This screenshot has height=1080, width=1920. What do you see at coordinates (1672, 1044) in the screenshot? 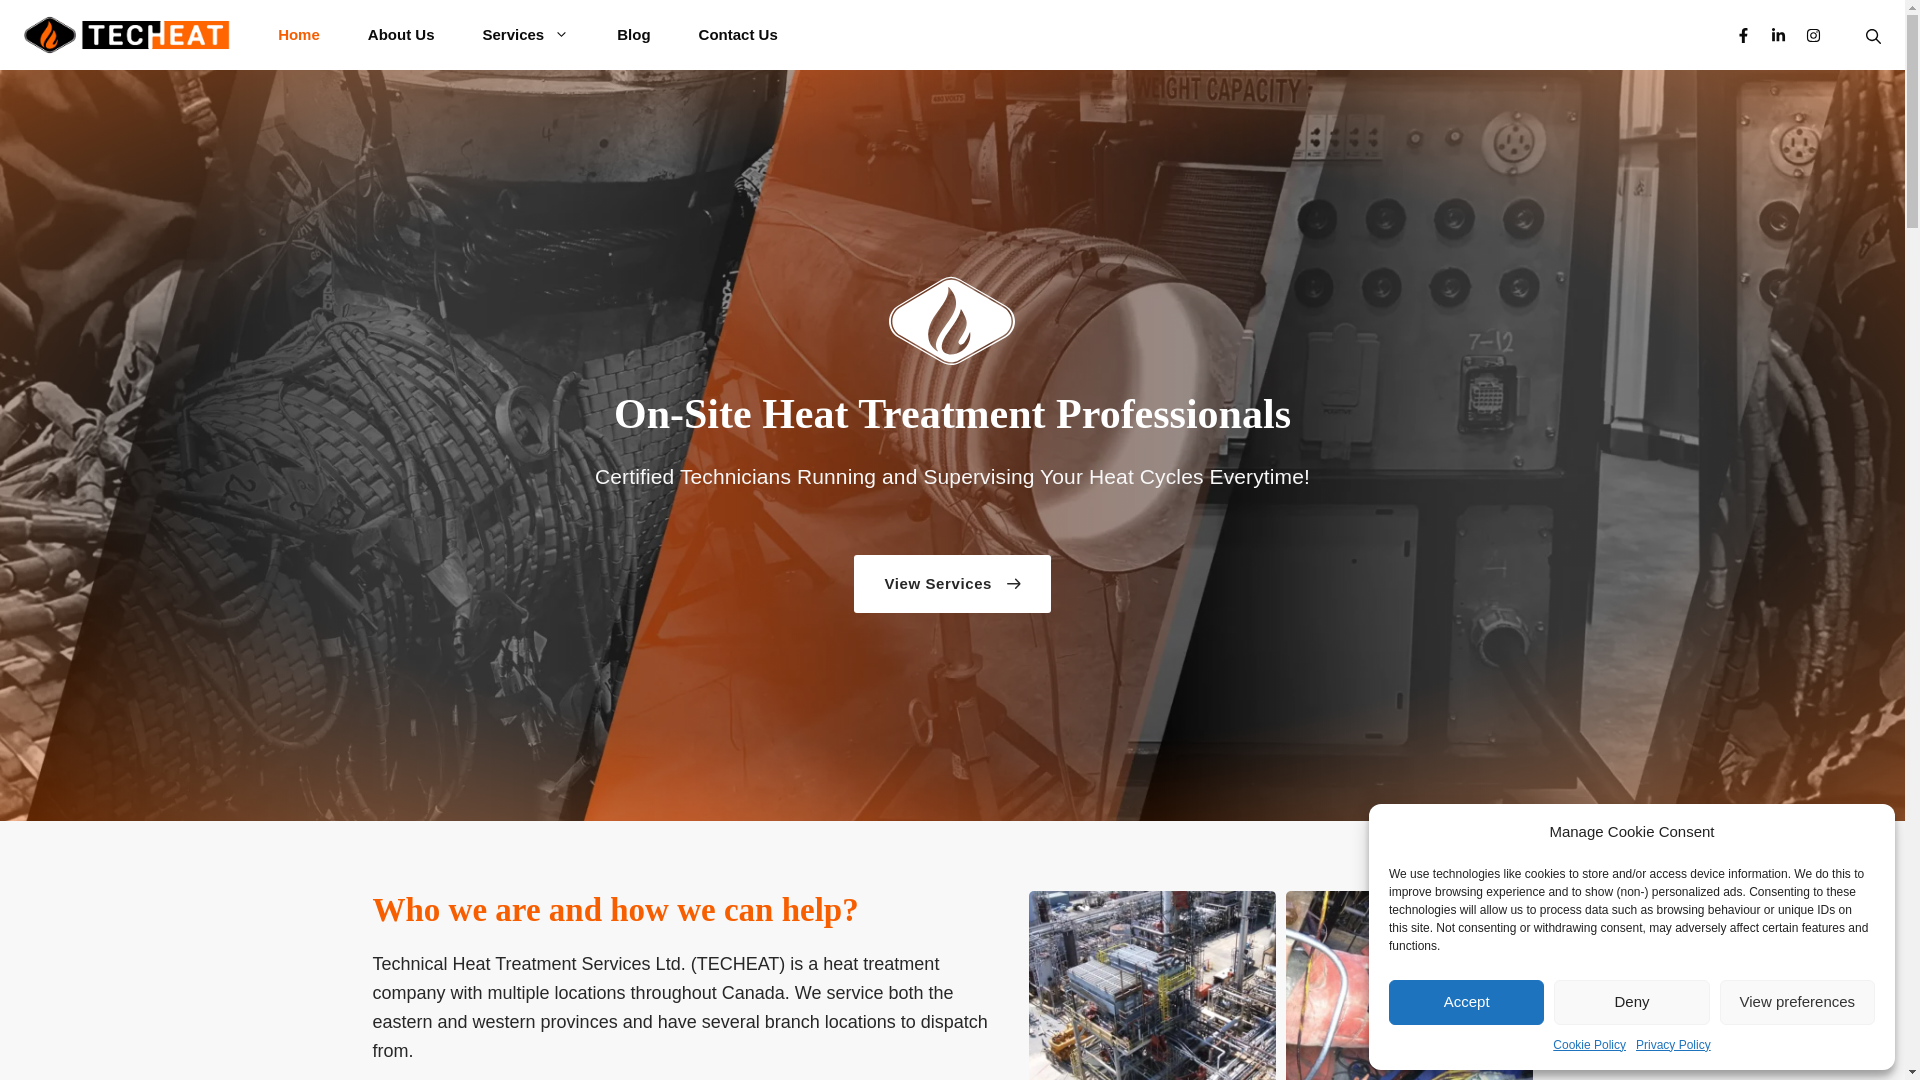
I see `Privacy Policy` at bounding box center [1672, 1044].